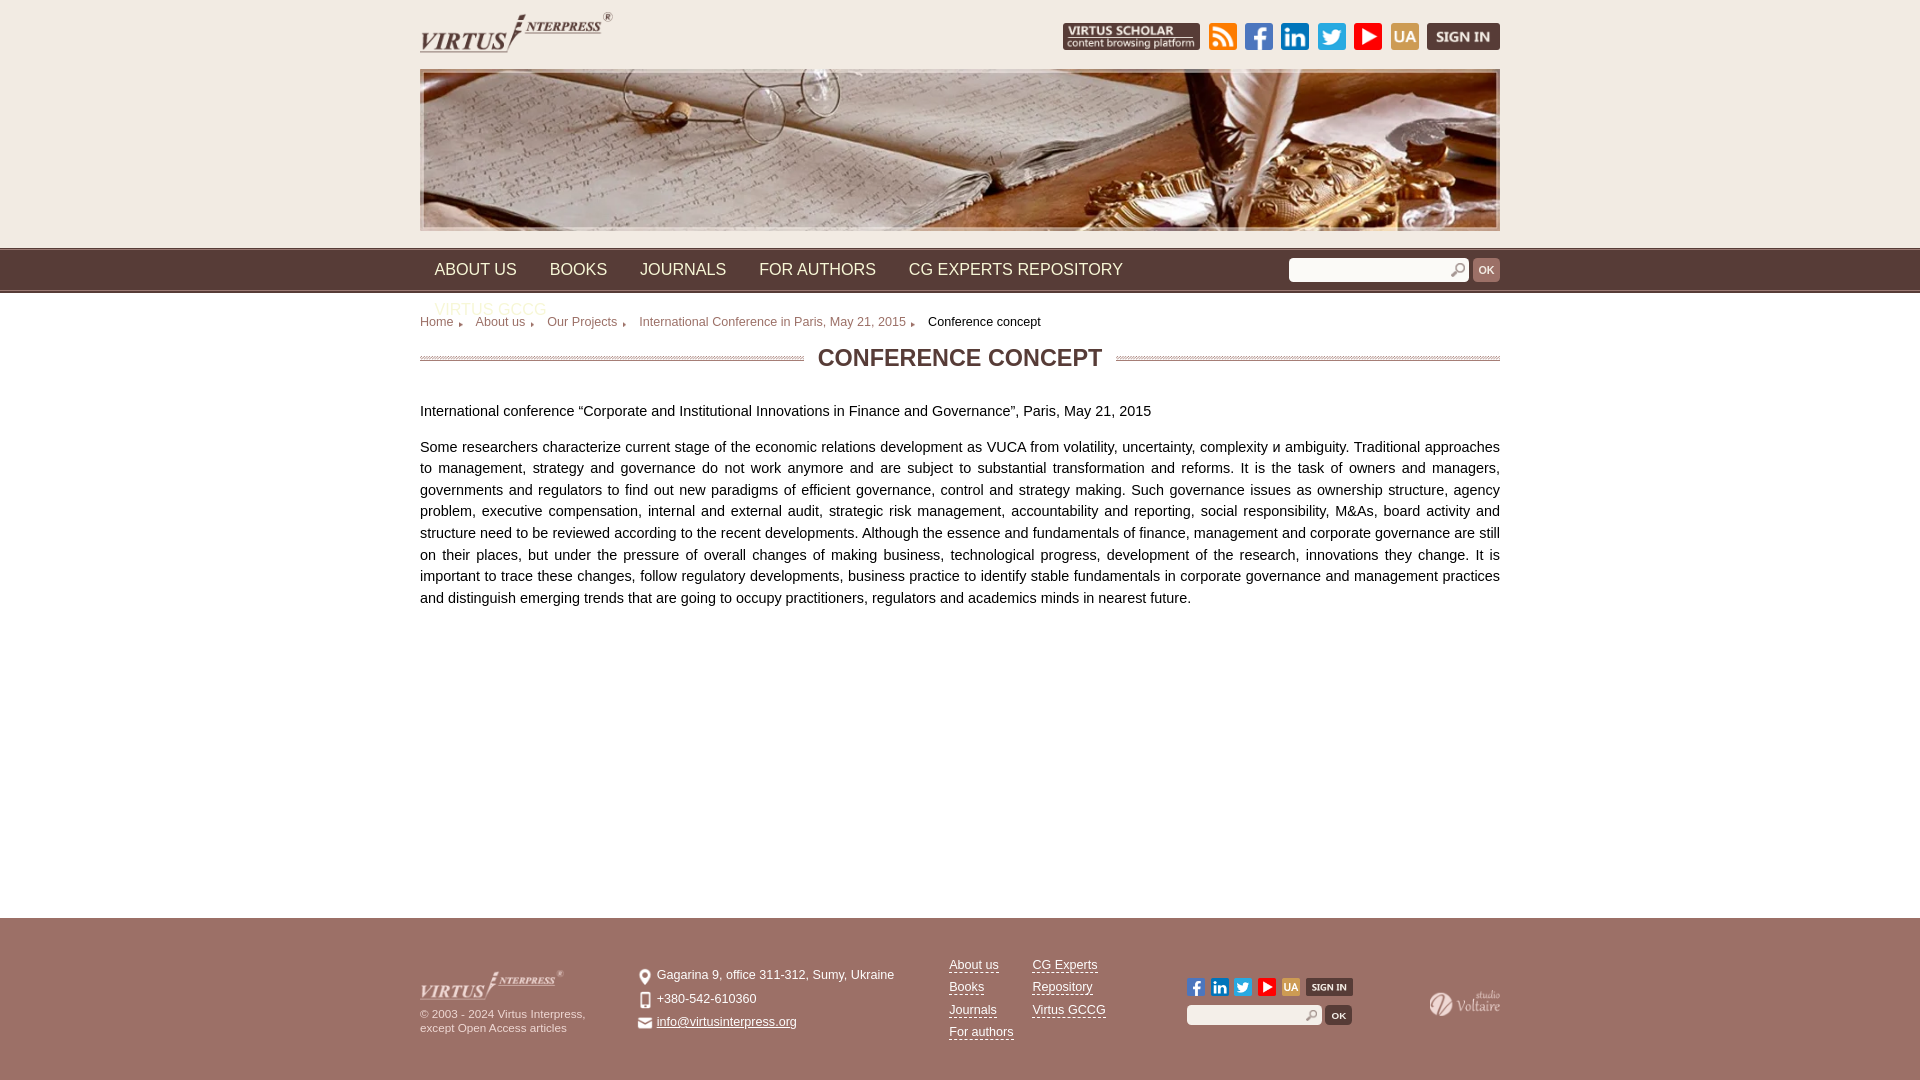 The image size is (1920, 1080). I want to click on JOURNALS, so click(759, 299).